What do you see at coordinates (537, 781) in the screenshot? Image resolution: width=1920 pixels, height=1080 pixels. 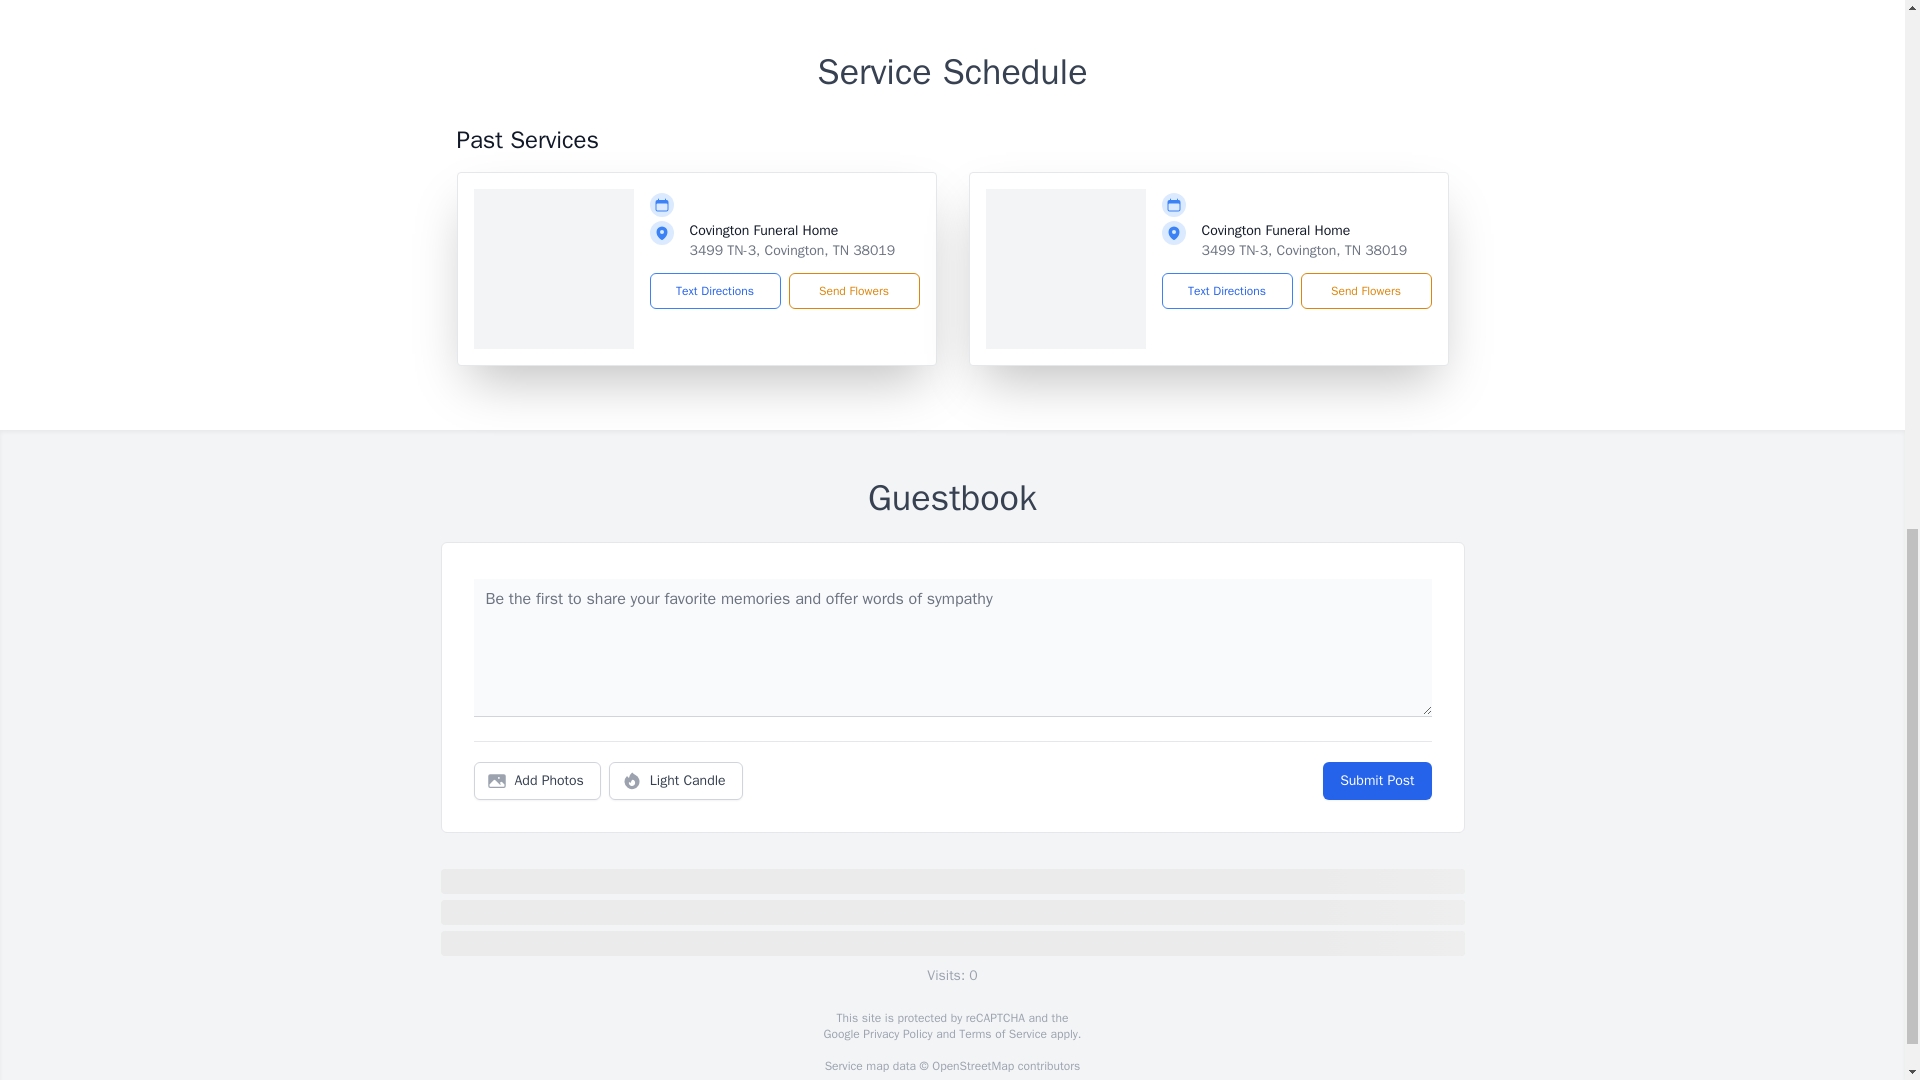 I see `Add Photos` at bounding box center [537, 781].